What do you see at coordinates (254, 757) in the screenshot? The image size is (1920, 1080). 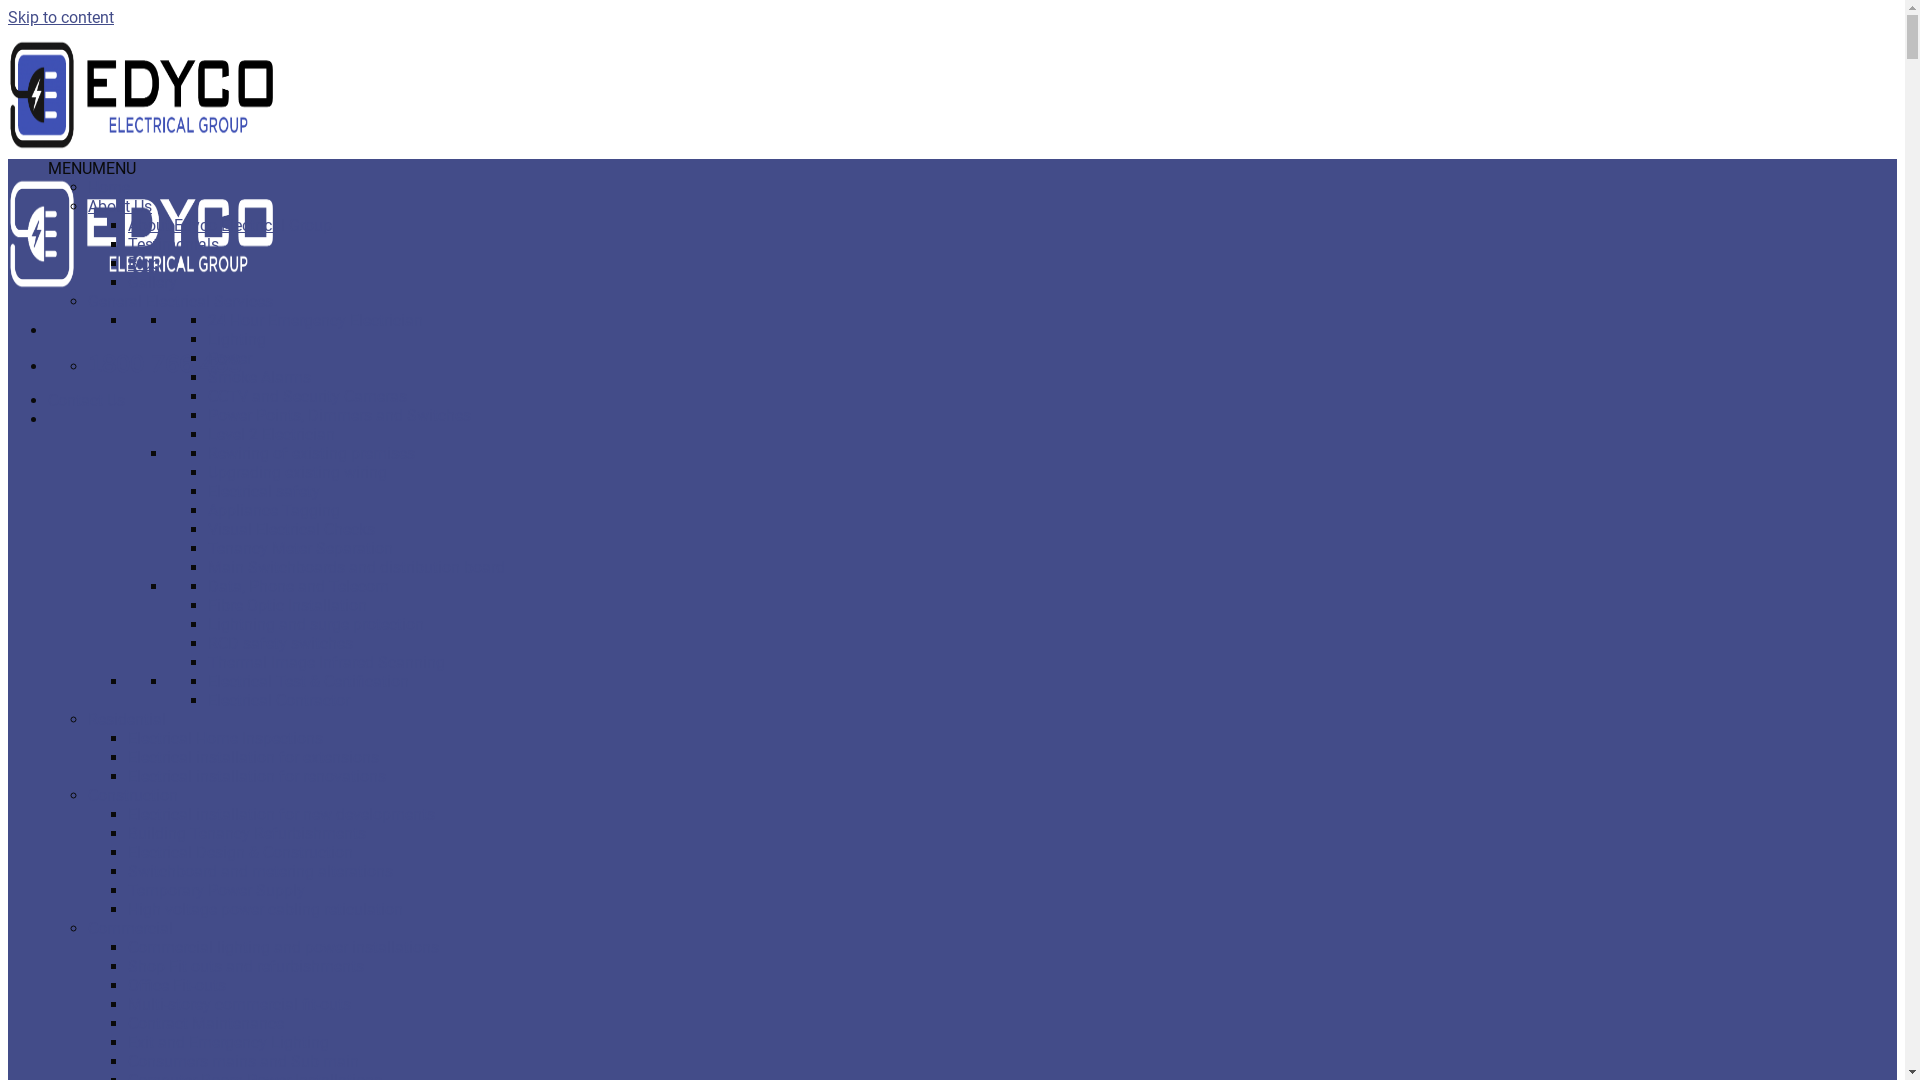 I see `Electrical installation for extensions` at bounding box center [254, 757].